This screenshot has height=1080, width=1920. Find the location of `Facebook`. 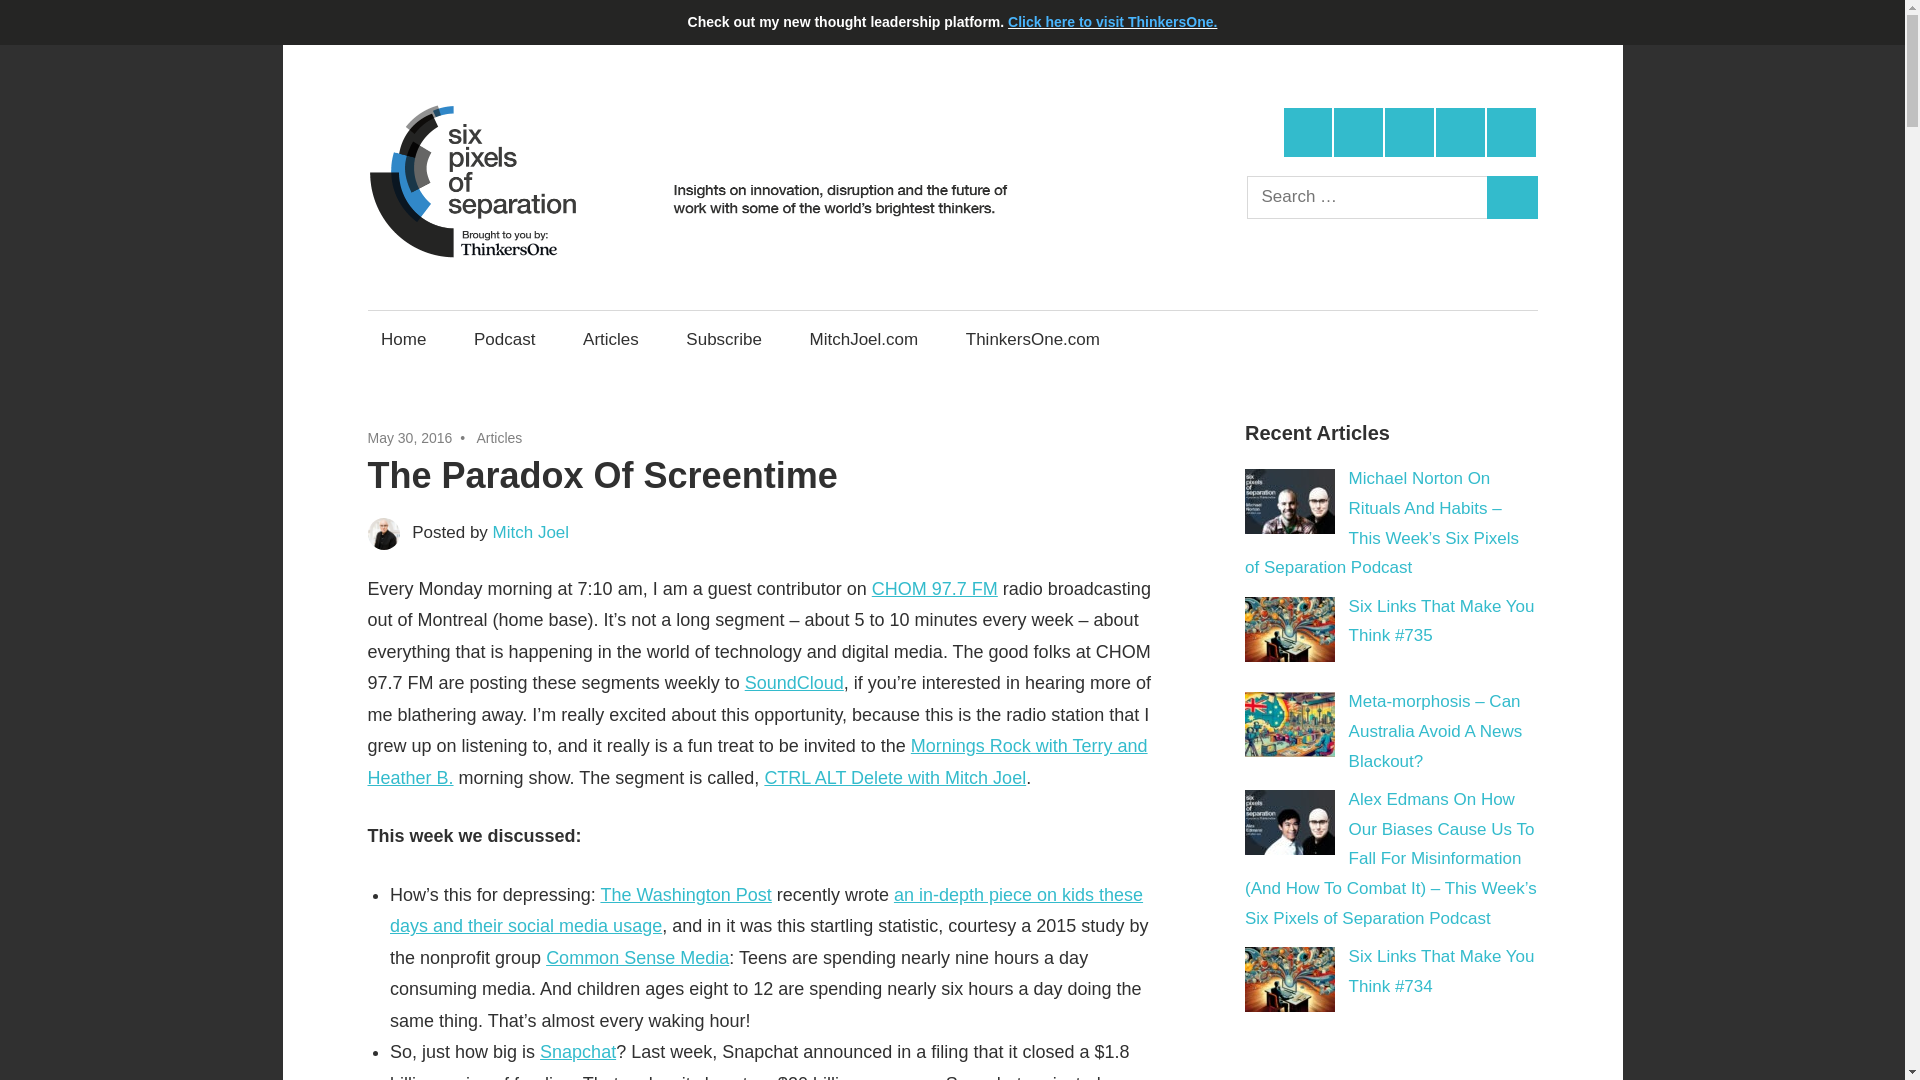

Facebook is located at coordinates (1358, 132).